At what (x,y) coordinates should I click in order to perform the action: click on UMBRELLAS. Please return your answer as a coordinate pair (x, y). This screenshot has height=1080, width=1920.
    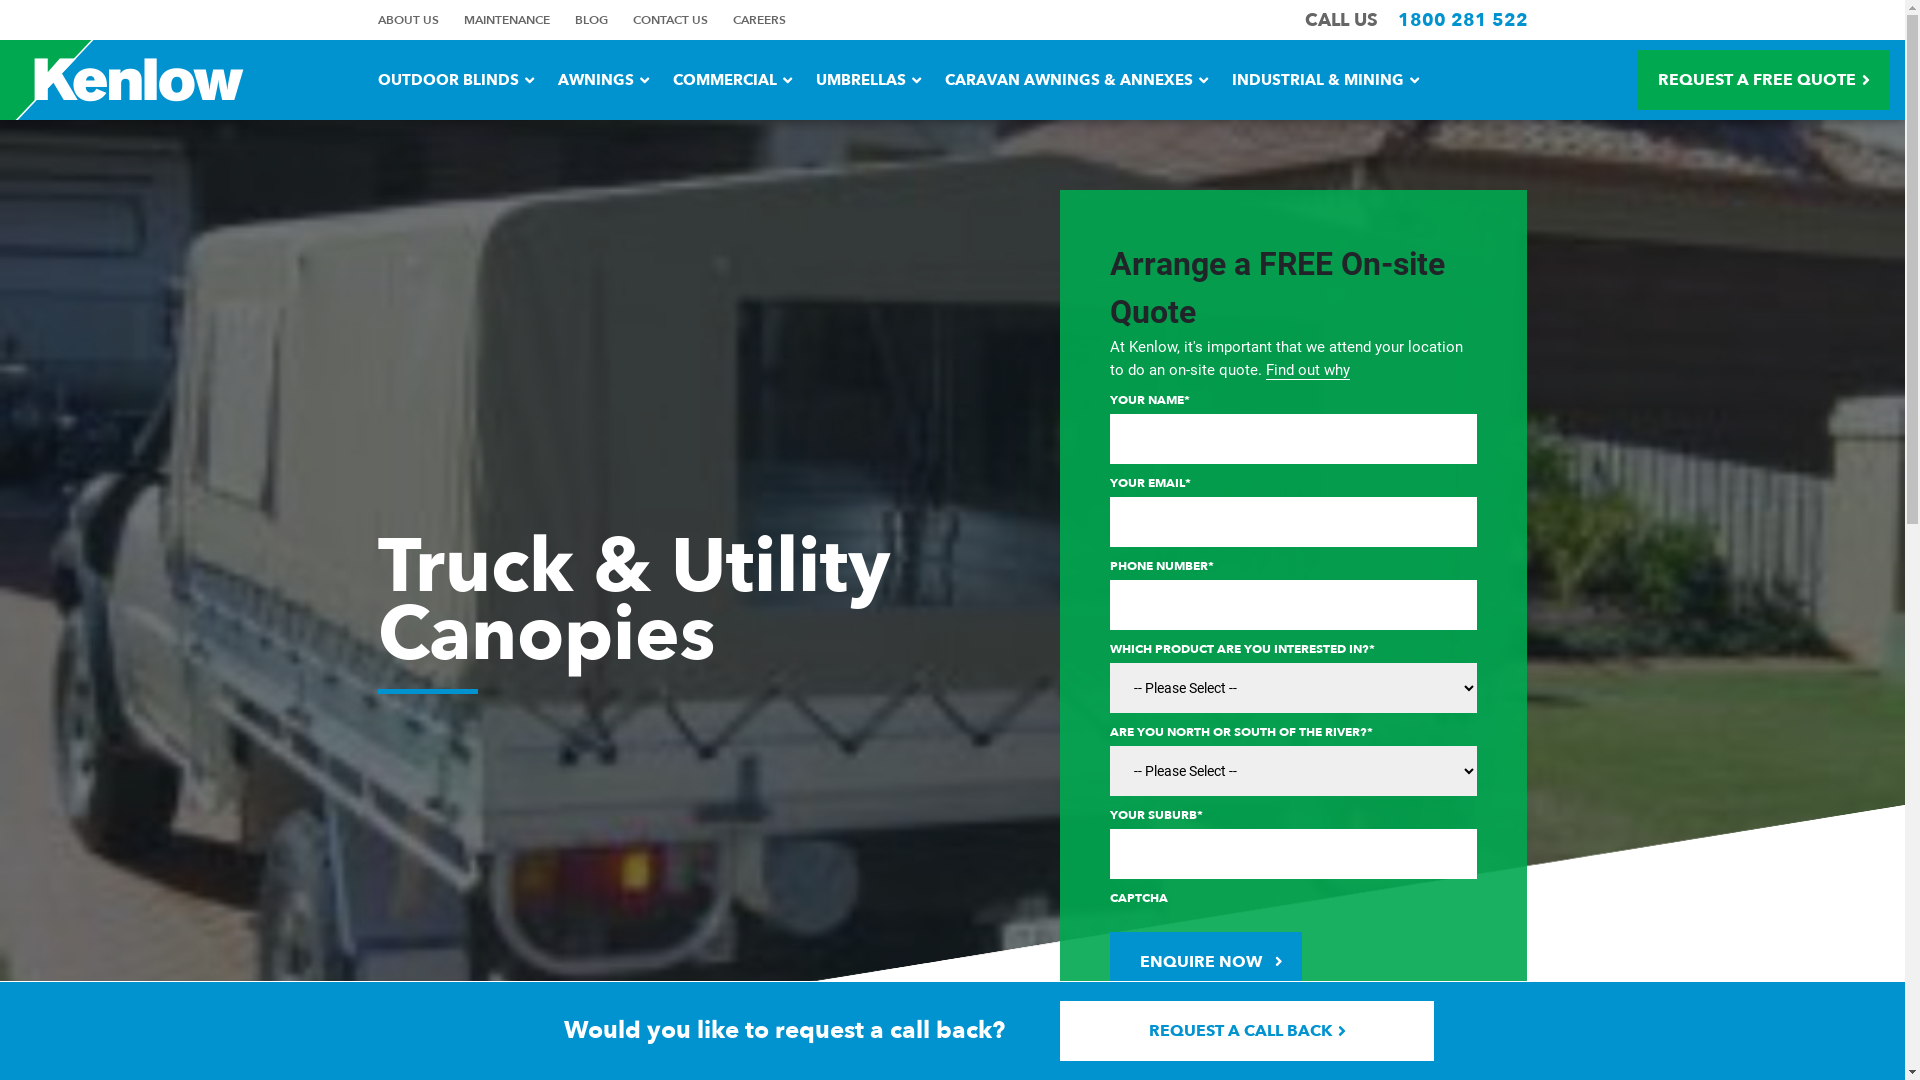
    Looking at the image, I should click on (868, 80).